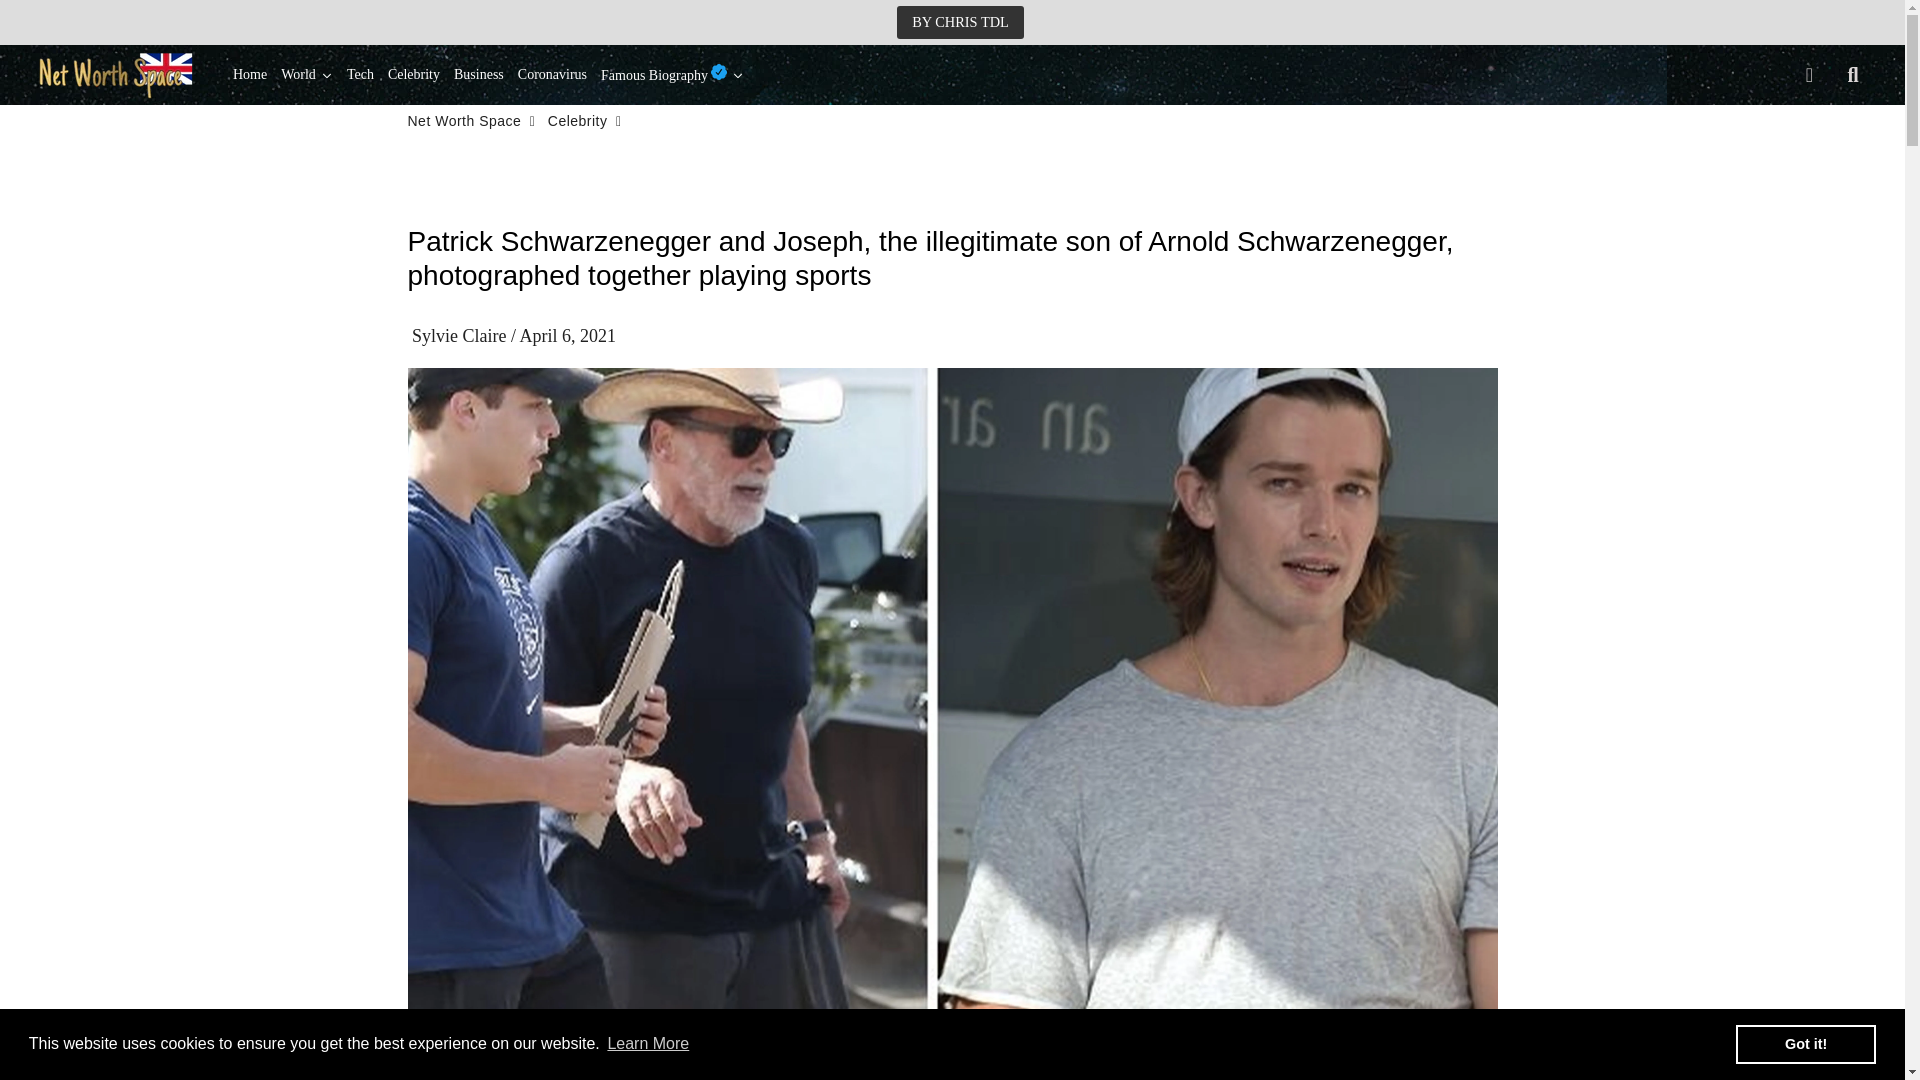 This screenshot has width=1920, height=1080. I want to click on Net Worth Space, so click(464, 121).